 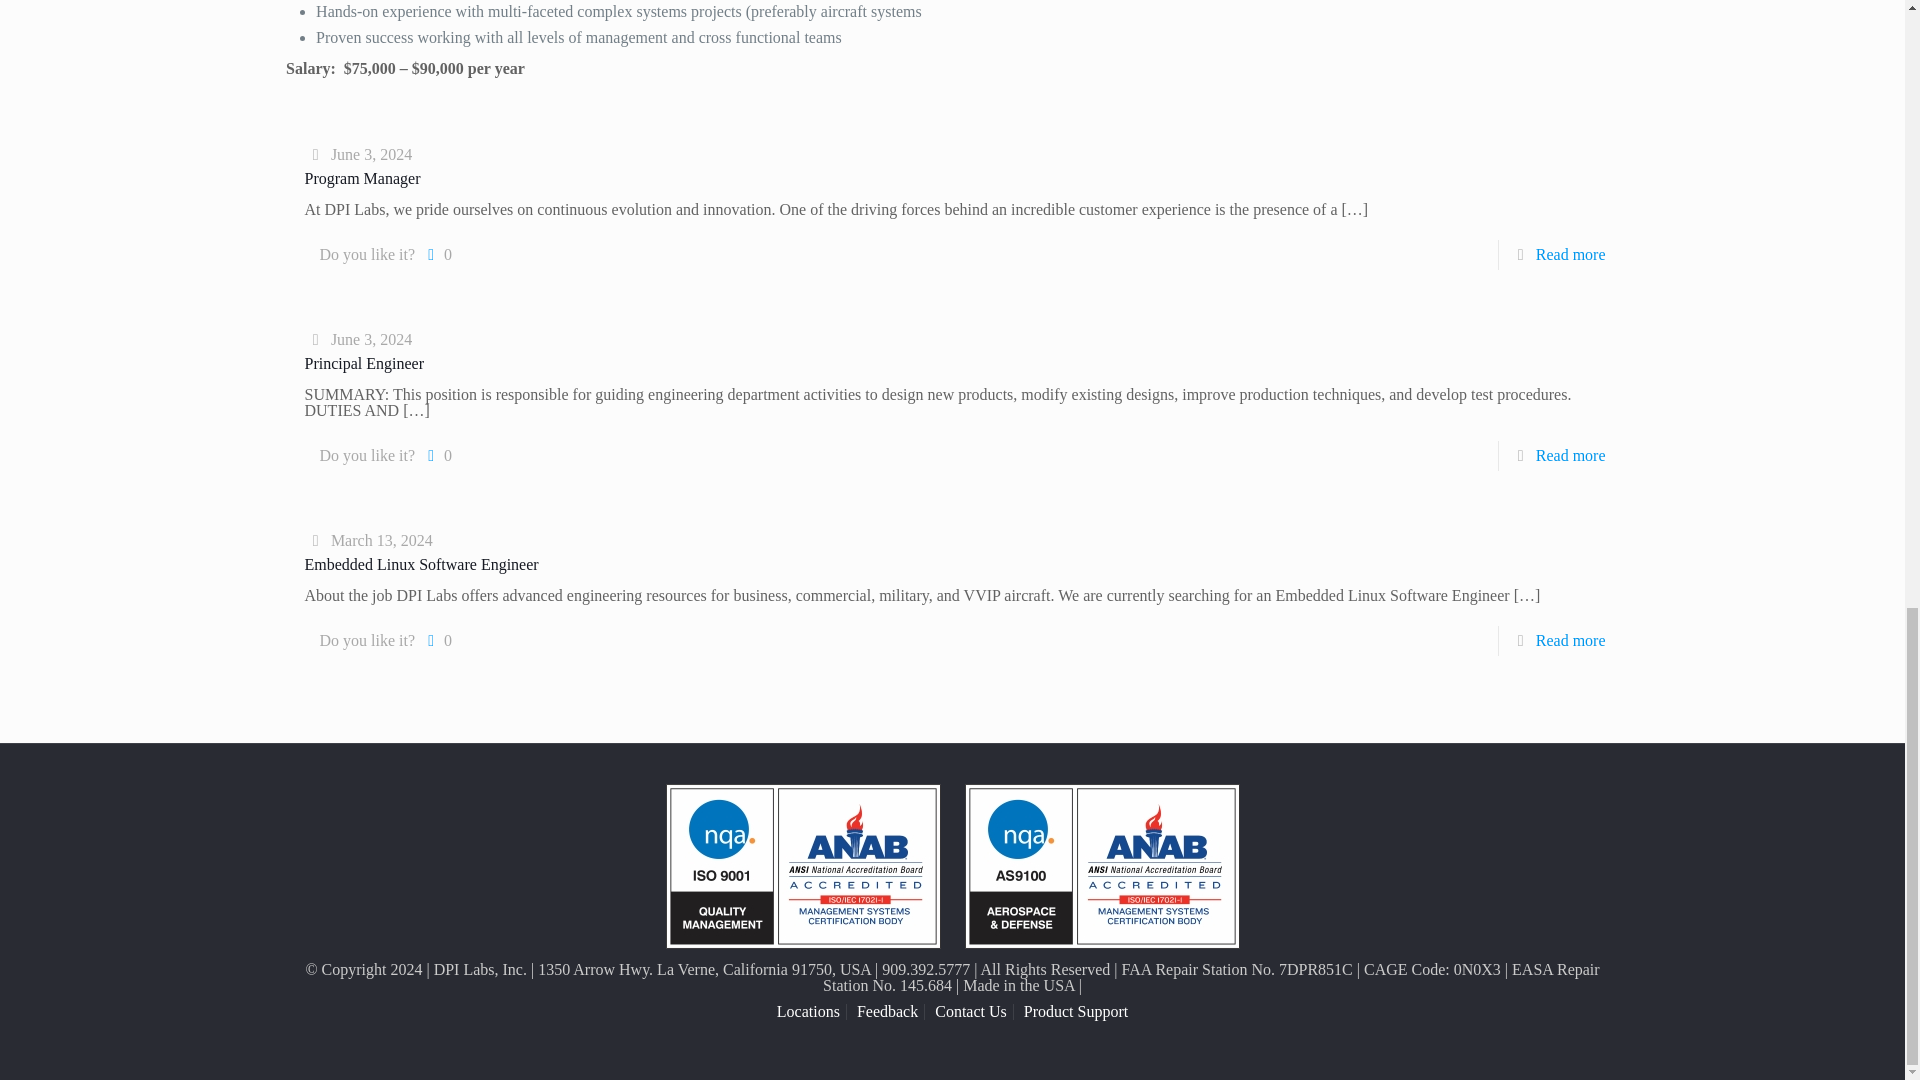 What do you see at coordinates (436, 254) in the screenshot?
I see `0` at bounding box center [436, 254].